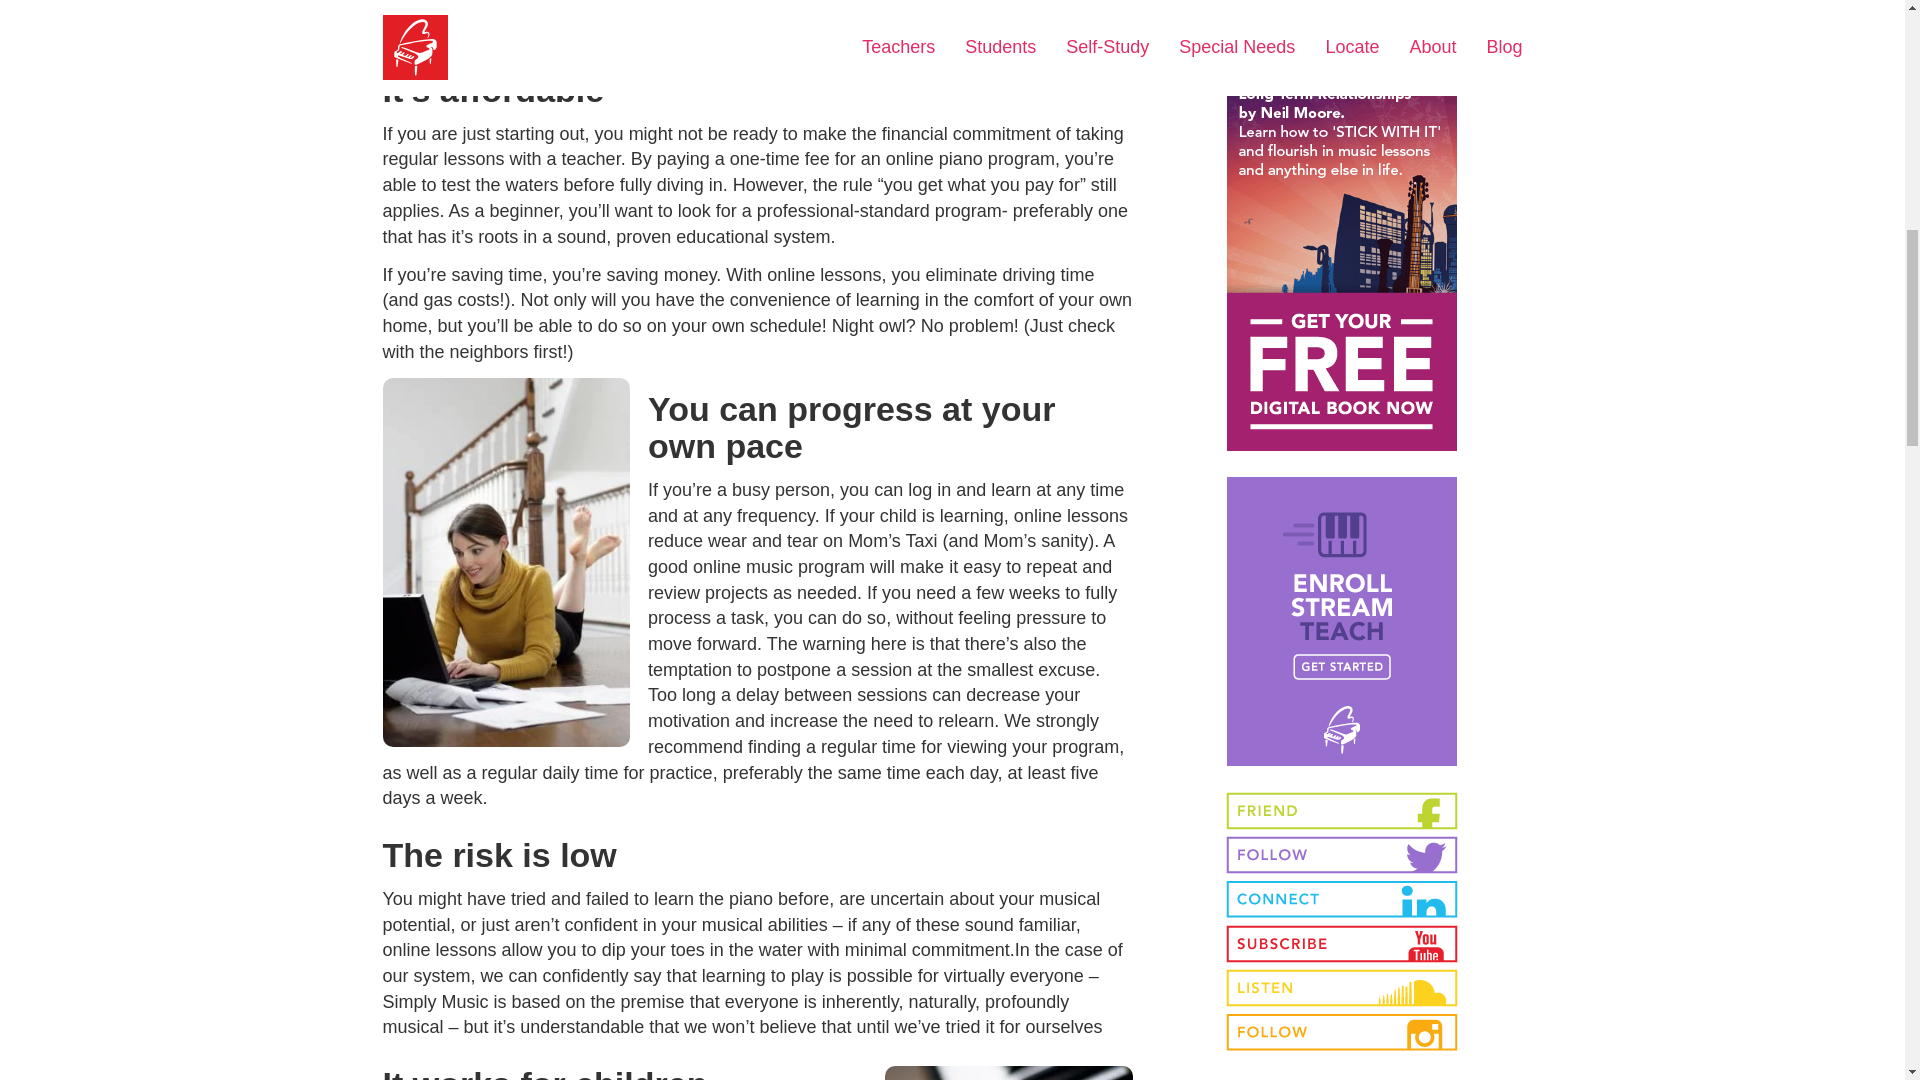  What do you see at coordinates (1342, 987) in the screenshot?
I see `Simply Music on SoundCloud` at bounding box center [1342, 987].